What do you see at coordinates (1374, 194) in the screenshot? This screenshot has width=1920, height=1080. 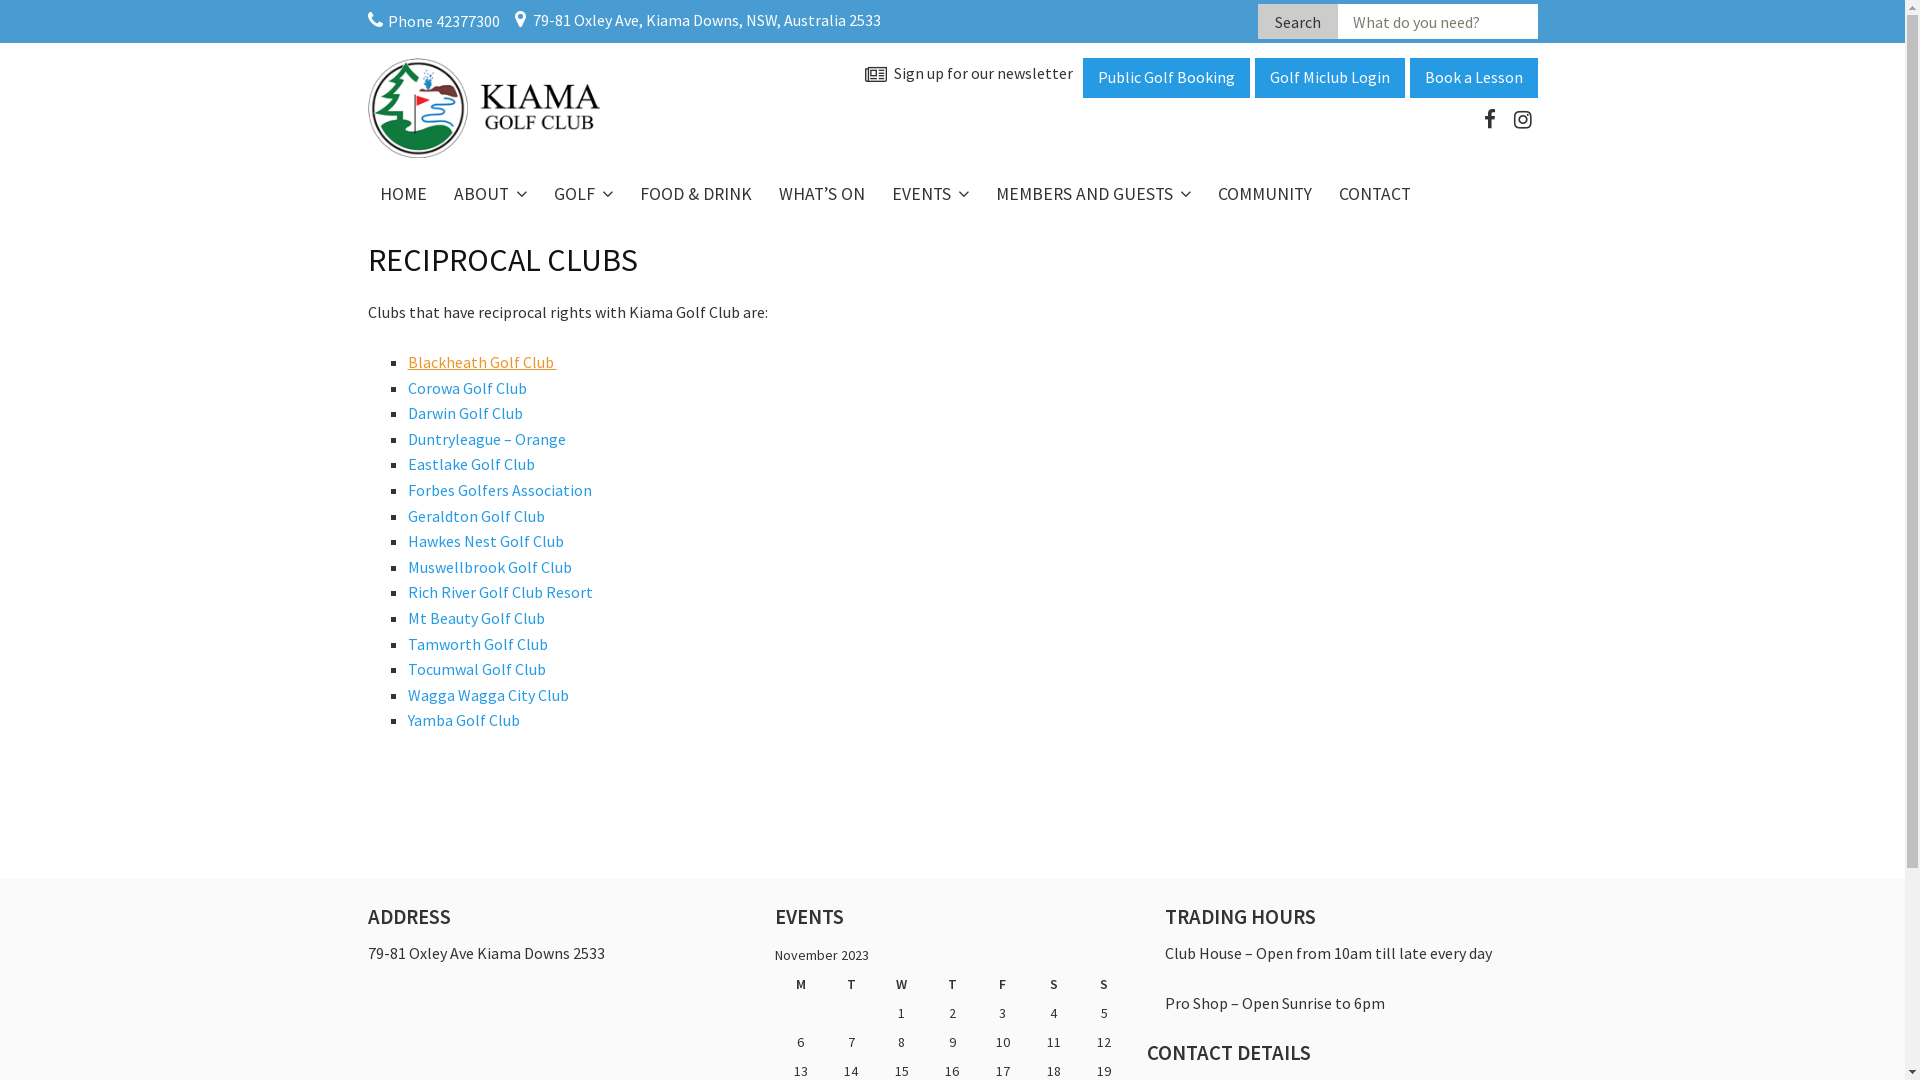 I see `CONTACT` at bounding box center [1374, 194].